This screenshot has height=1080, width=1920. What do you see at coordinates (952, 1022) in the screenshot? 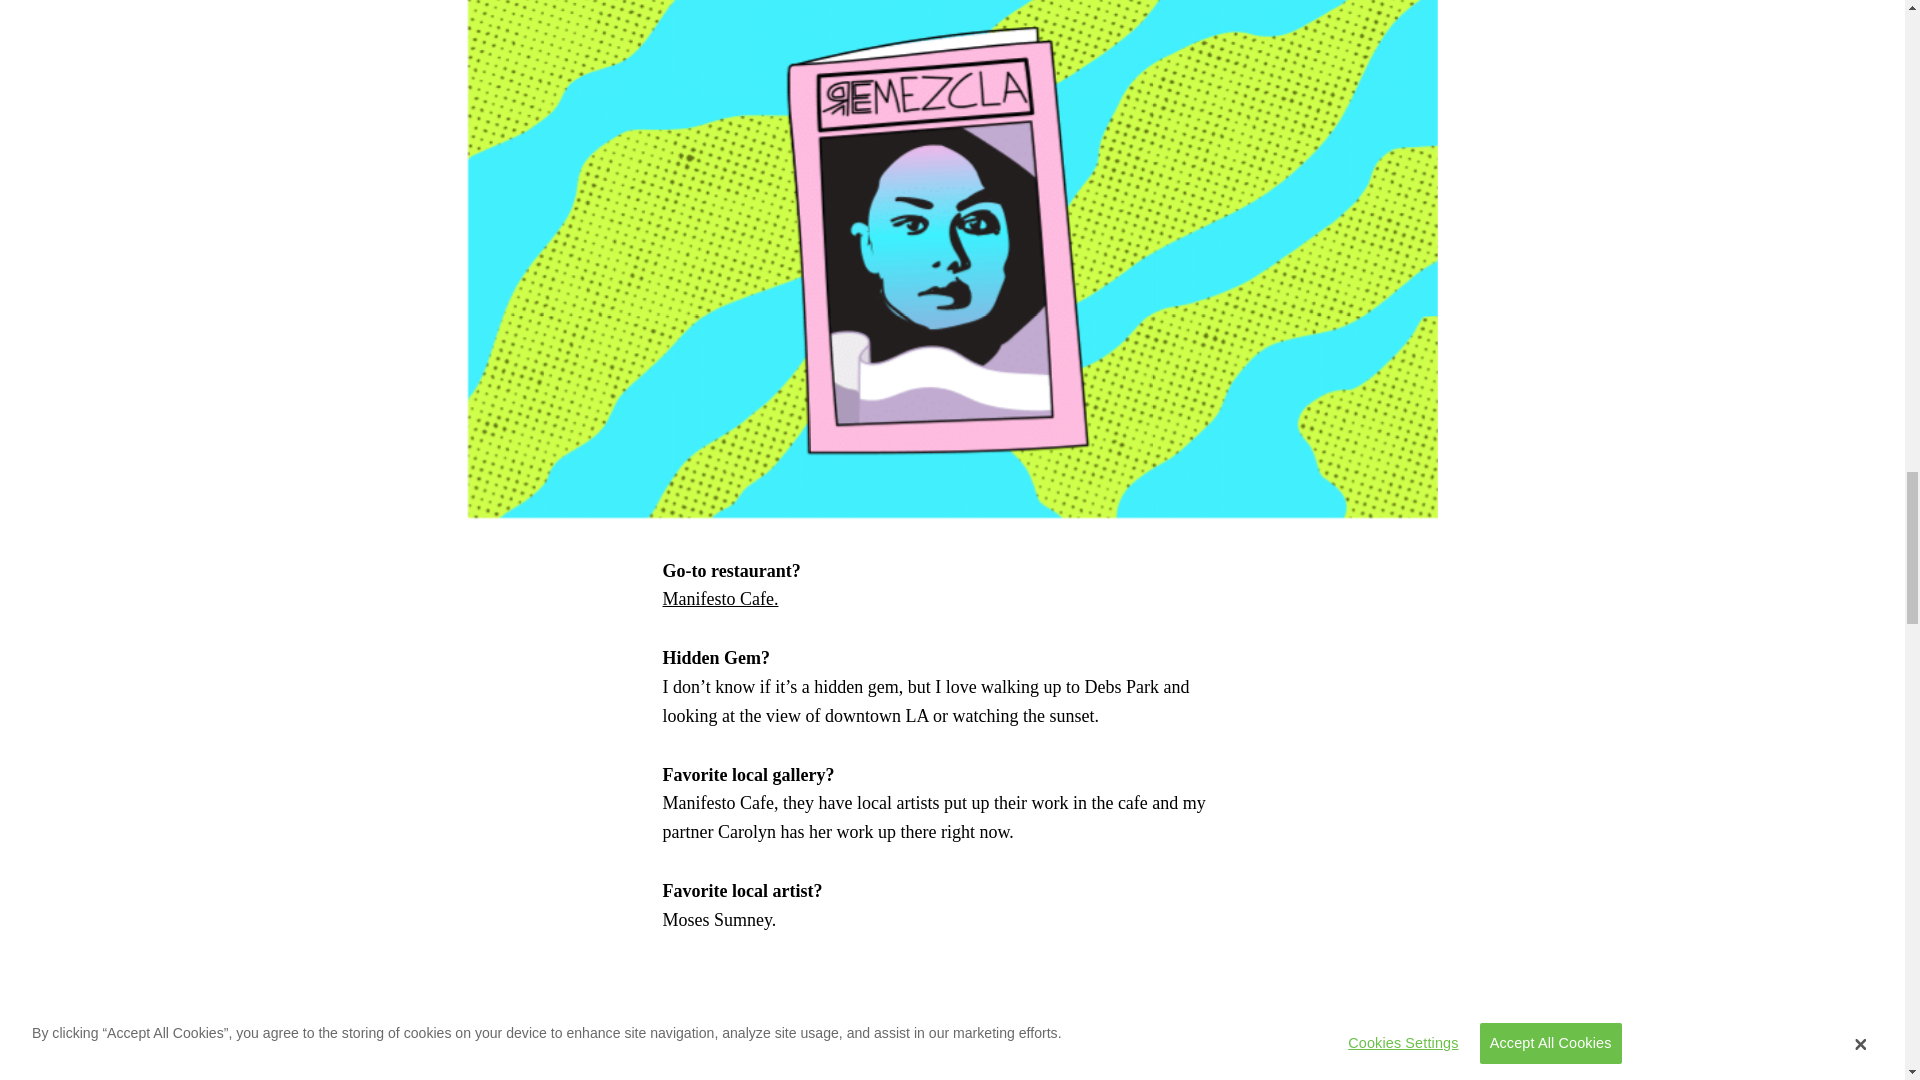
I see `Moses Sumney Replaceable` at bounding box center [952, 1022].